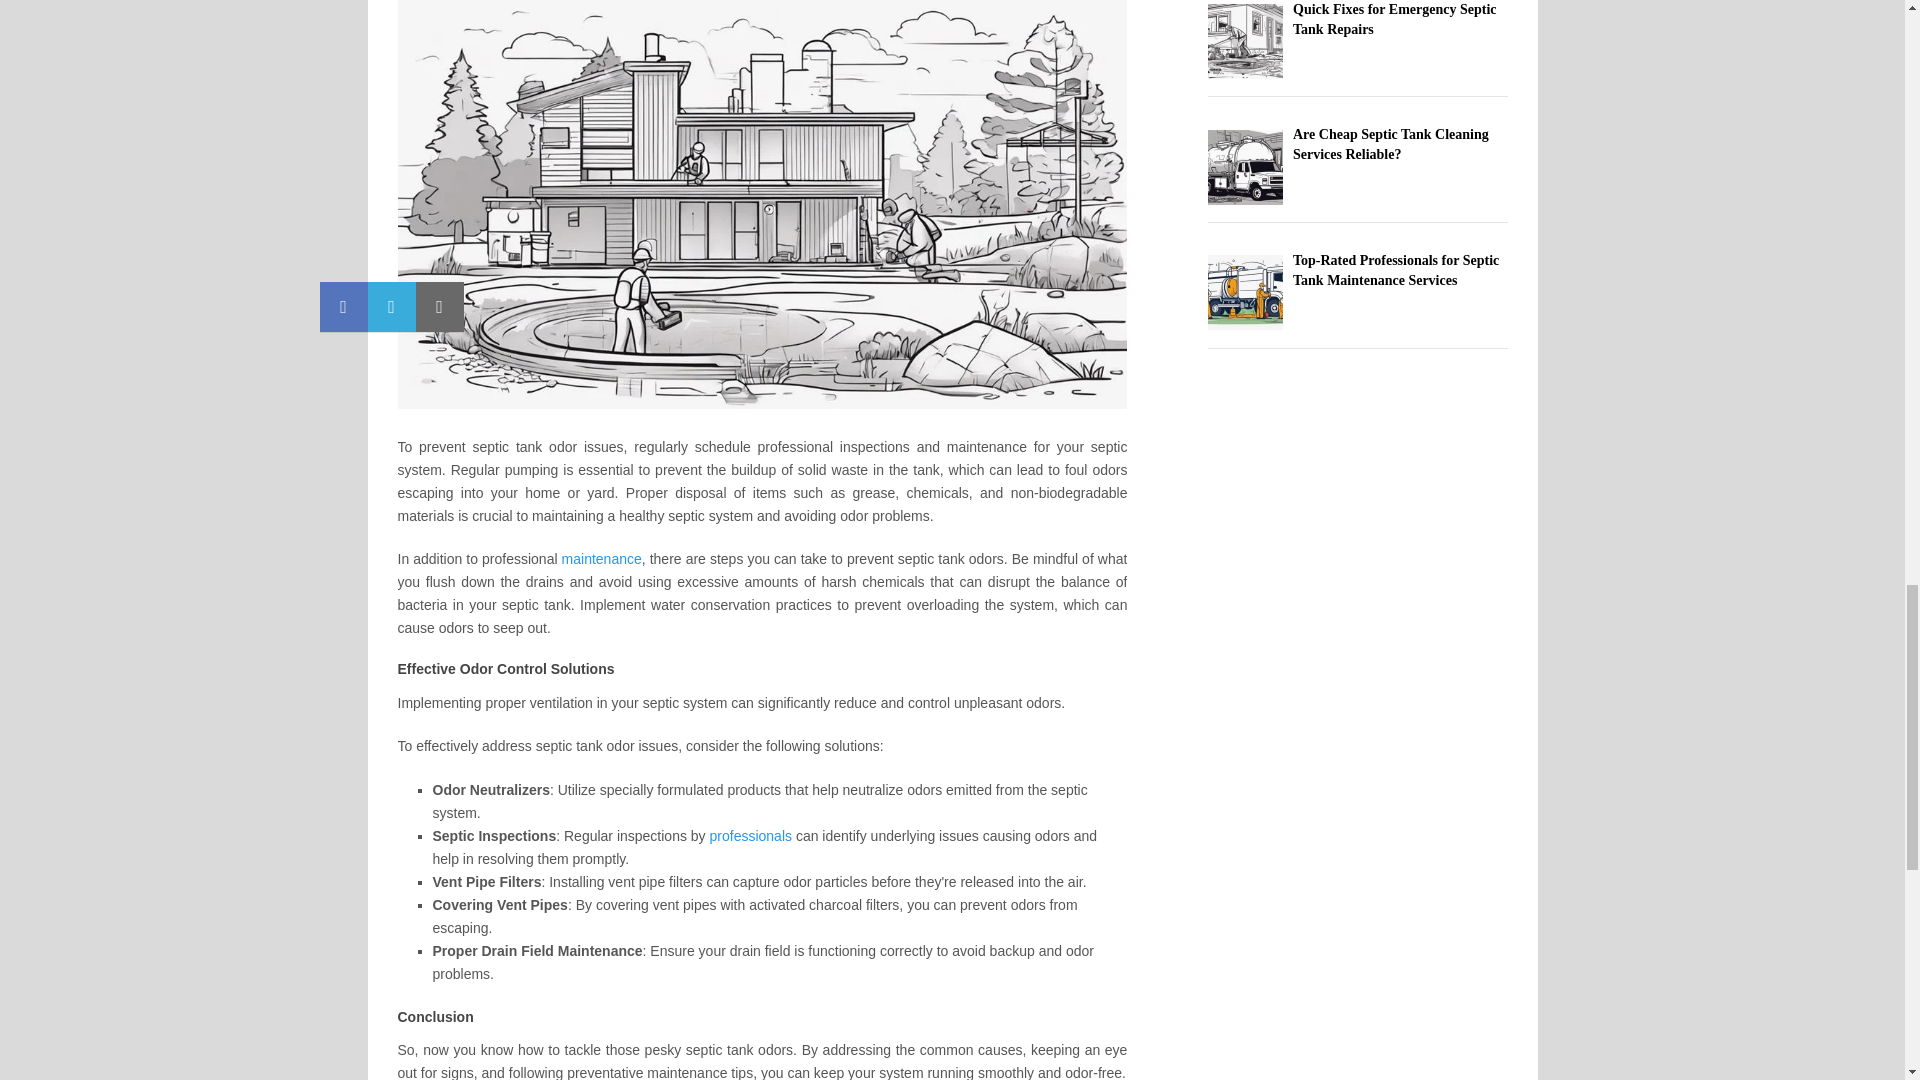 Image resolution: width=1920 pixels, height=1080 pixels. I want to click on Get FREE Septic Service Quote!, so click(602, 558).